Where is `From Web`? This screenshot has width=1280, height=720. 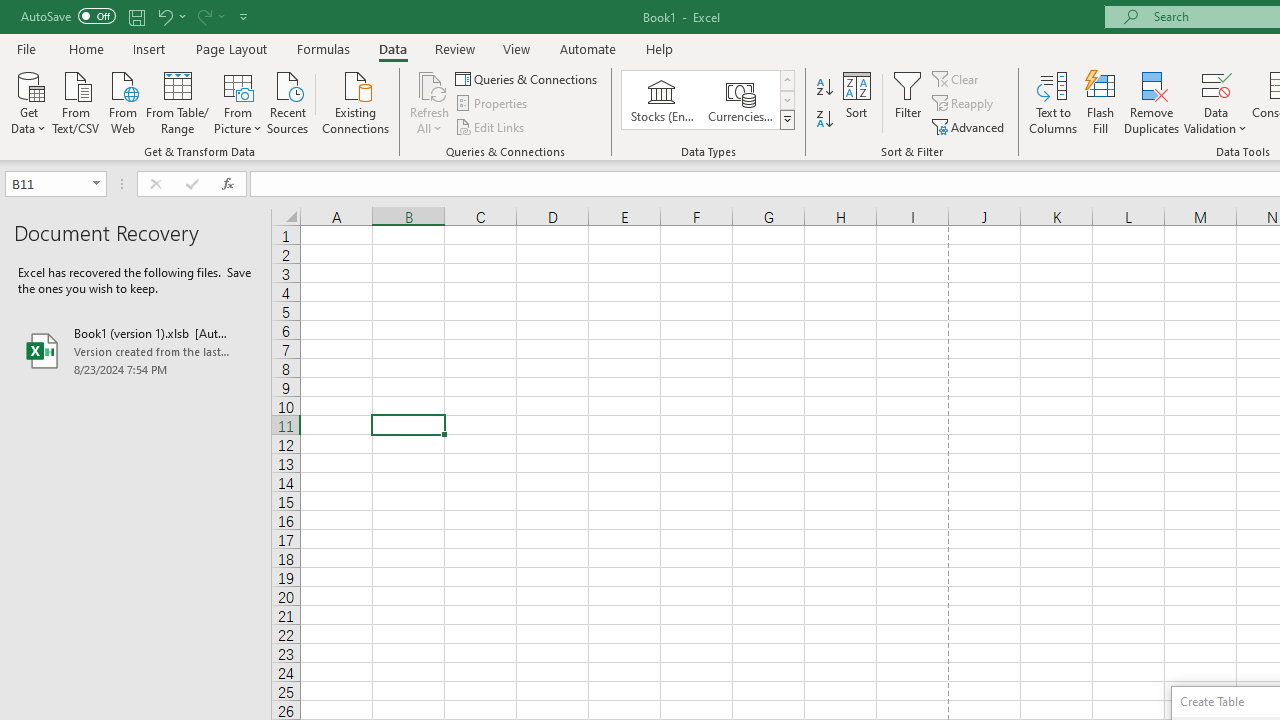
From Web is located at coordinates (122, 101).